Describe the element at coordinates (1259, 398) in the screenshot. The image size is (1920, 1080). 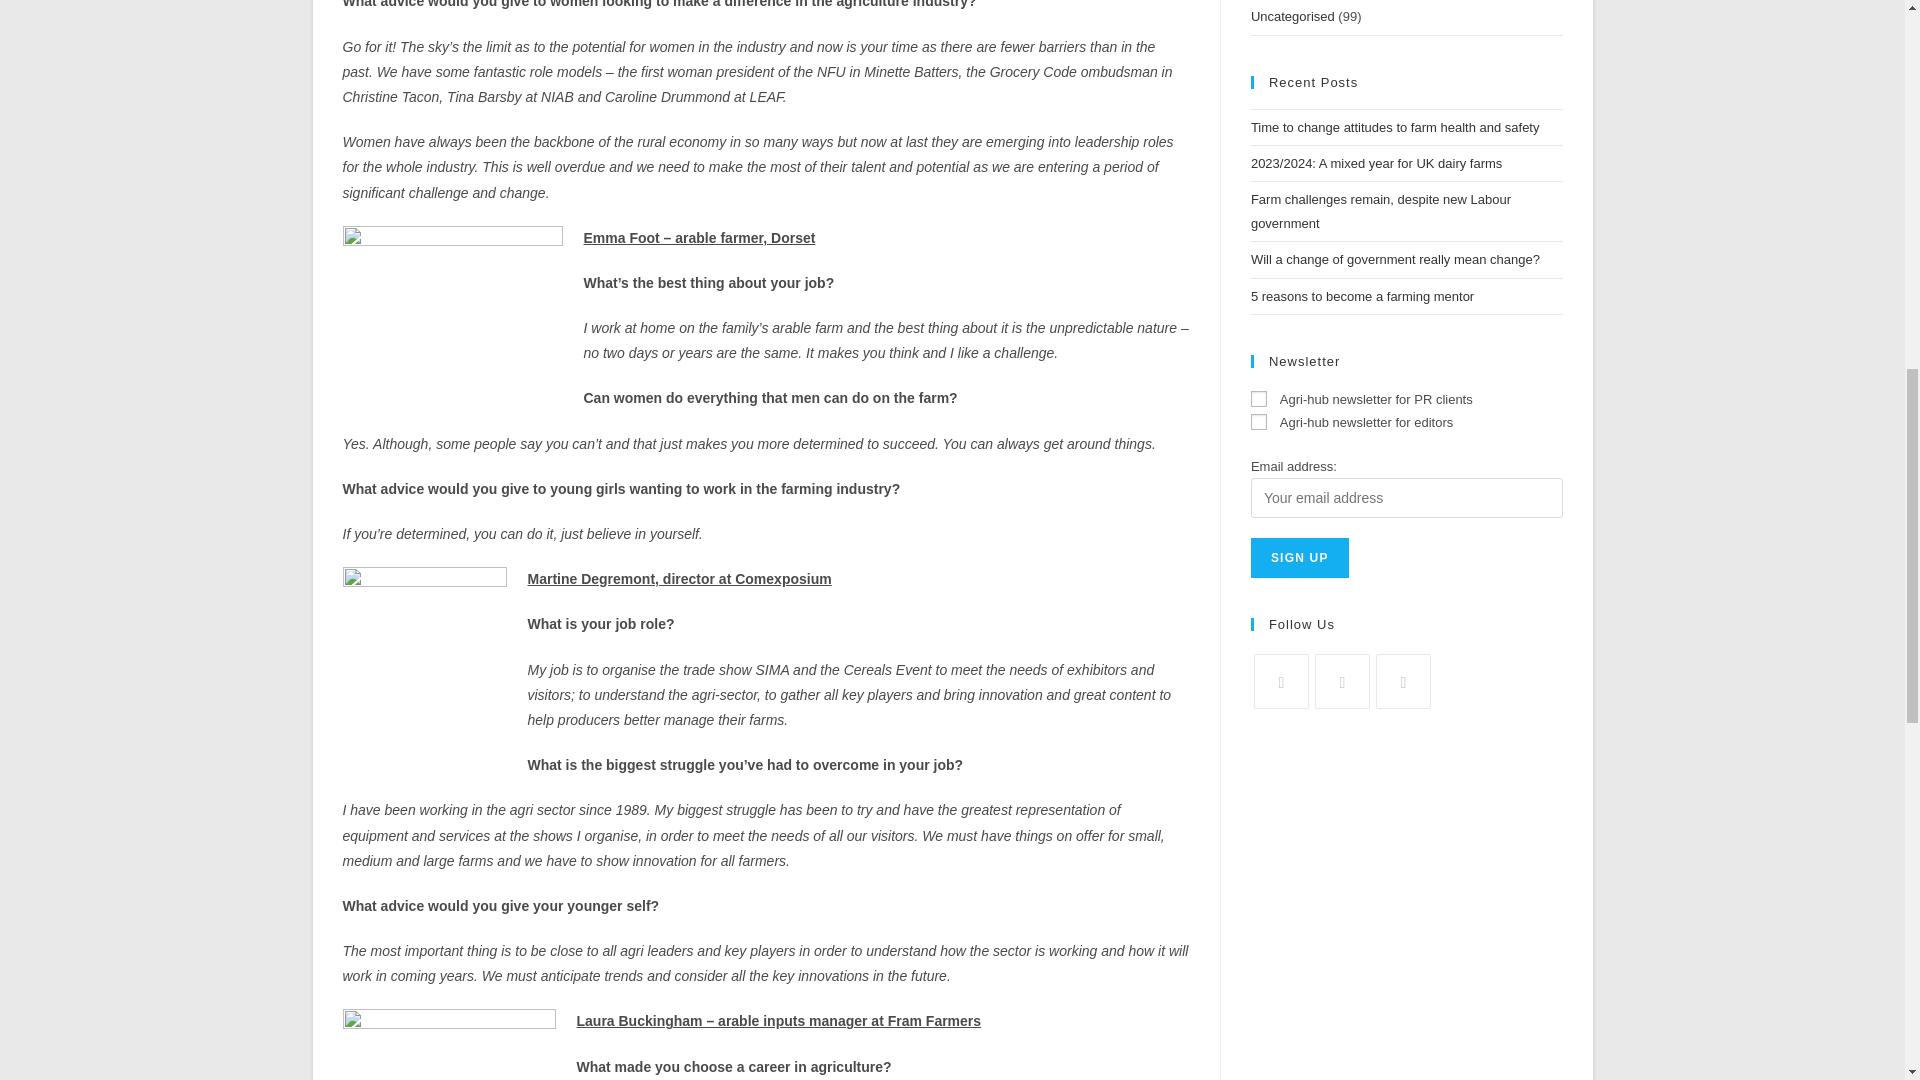
I see `e2fcf9ae63` at that location.